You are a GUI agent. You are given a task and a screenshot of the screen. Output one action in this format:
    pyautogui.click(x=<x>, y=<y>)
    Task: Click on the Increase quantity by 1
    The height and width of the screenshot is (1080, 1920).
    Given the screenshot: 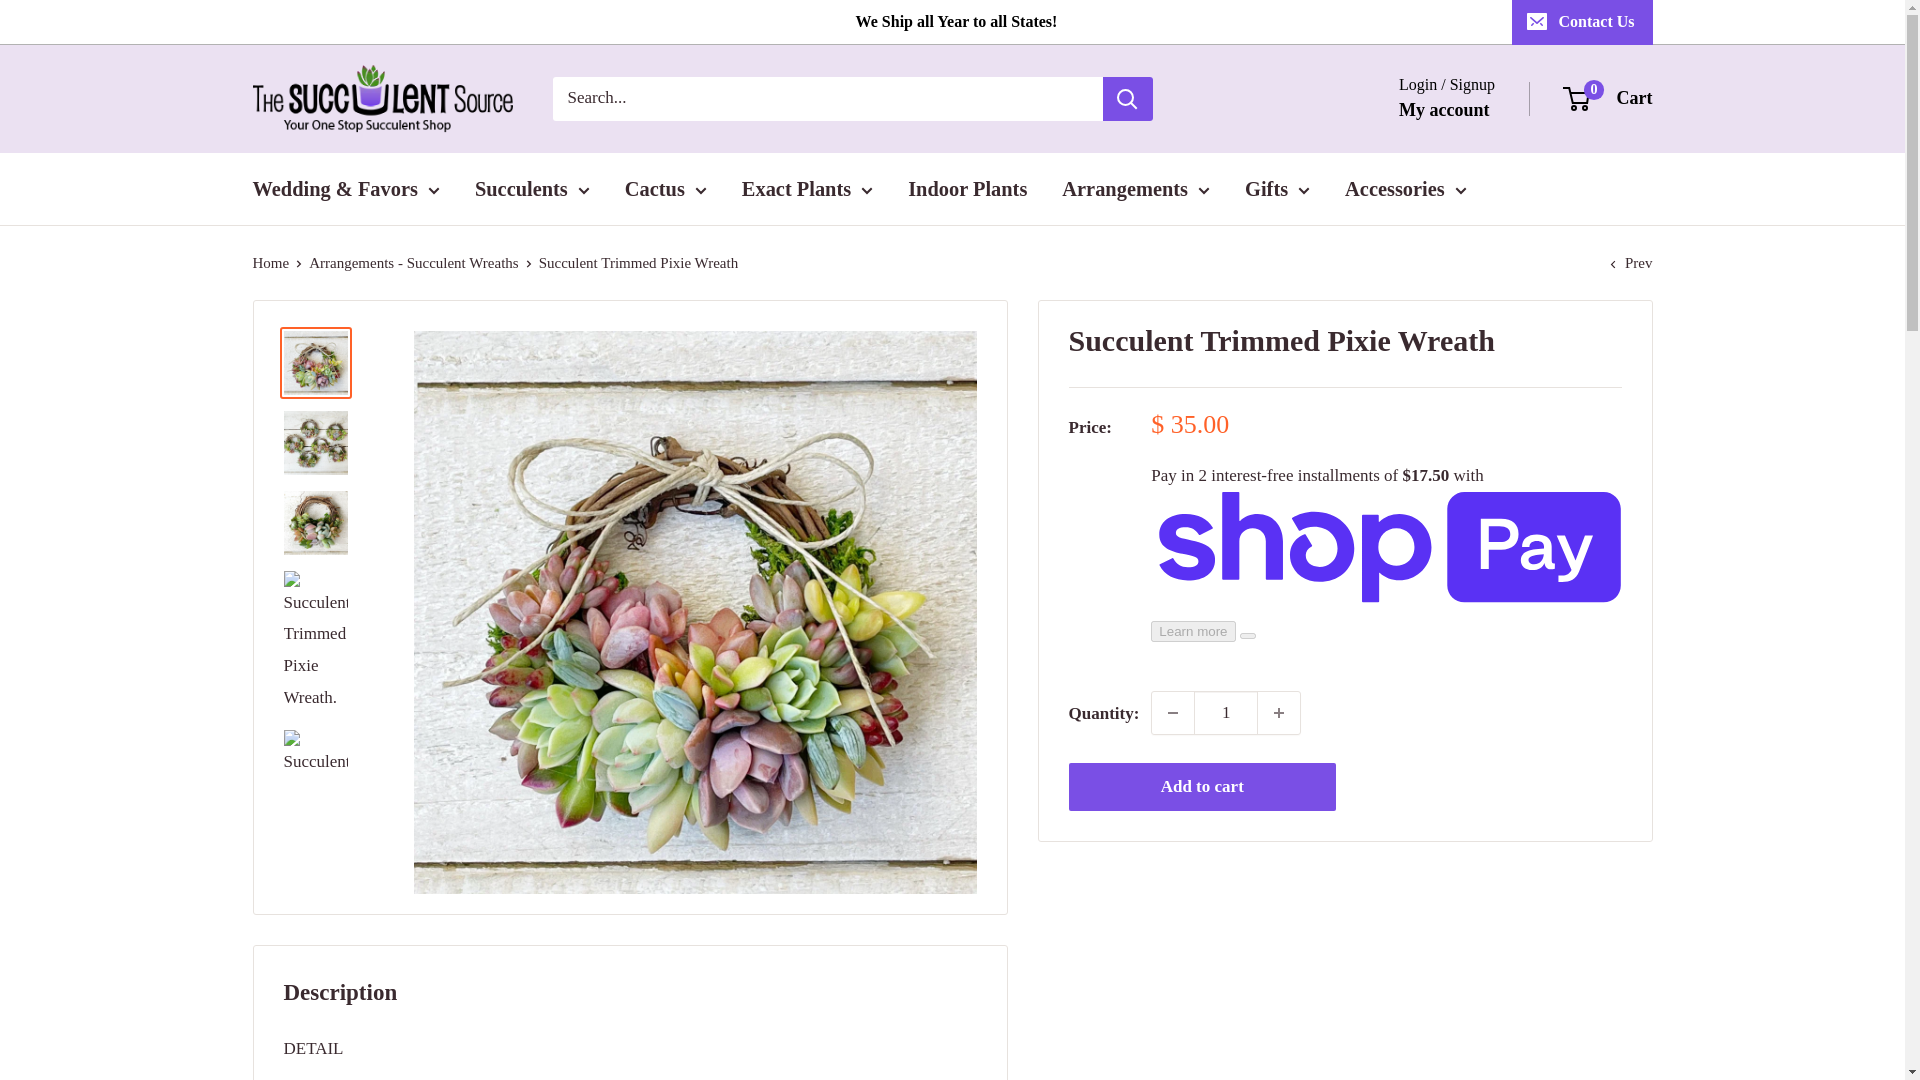 What is the action you would take?
    pyautogui.click(x=1278, y=713)
    